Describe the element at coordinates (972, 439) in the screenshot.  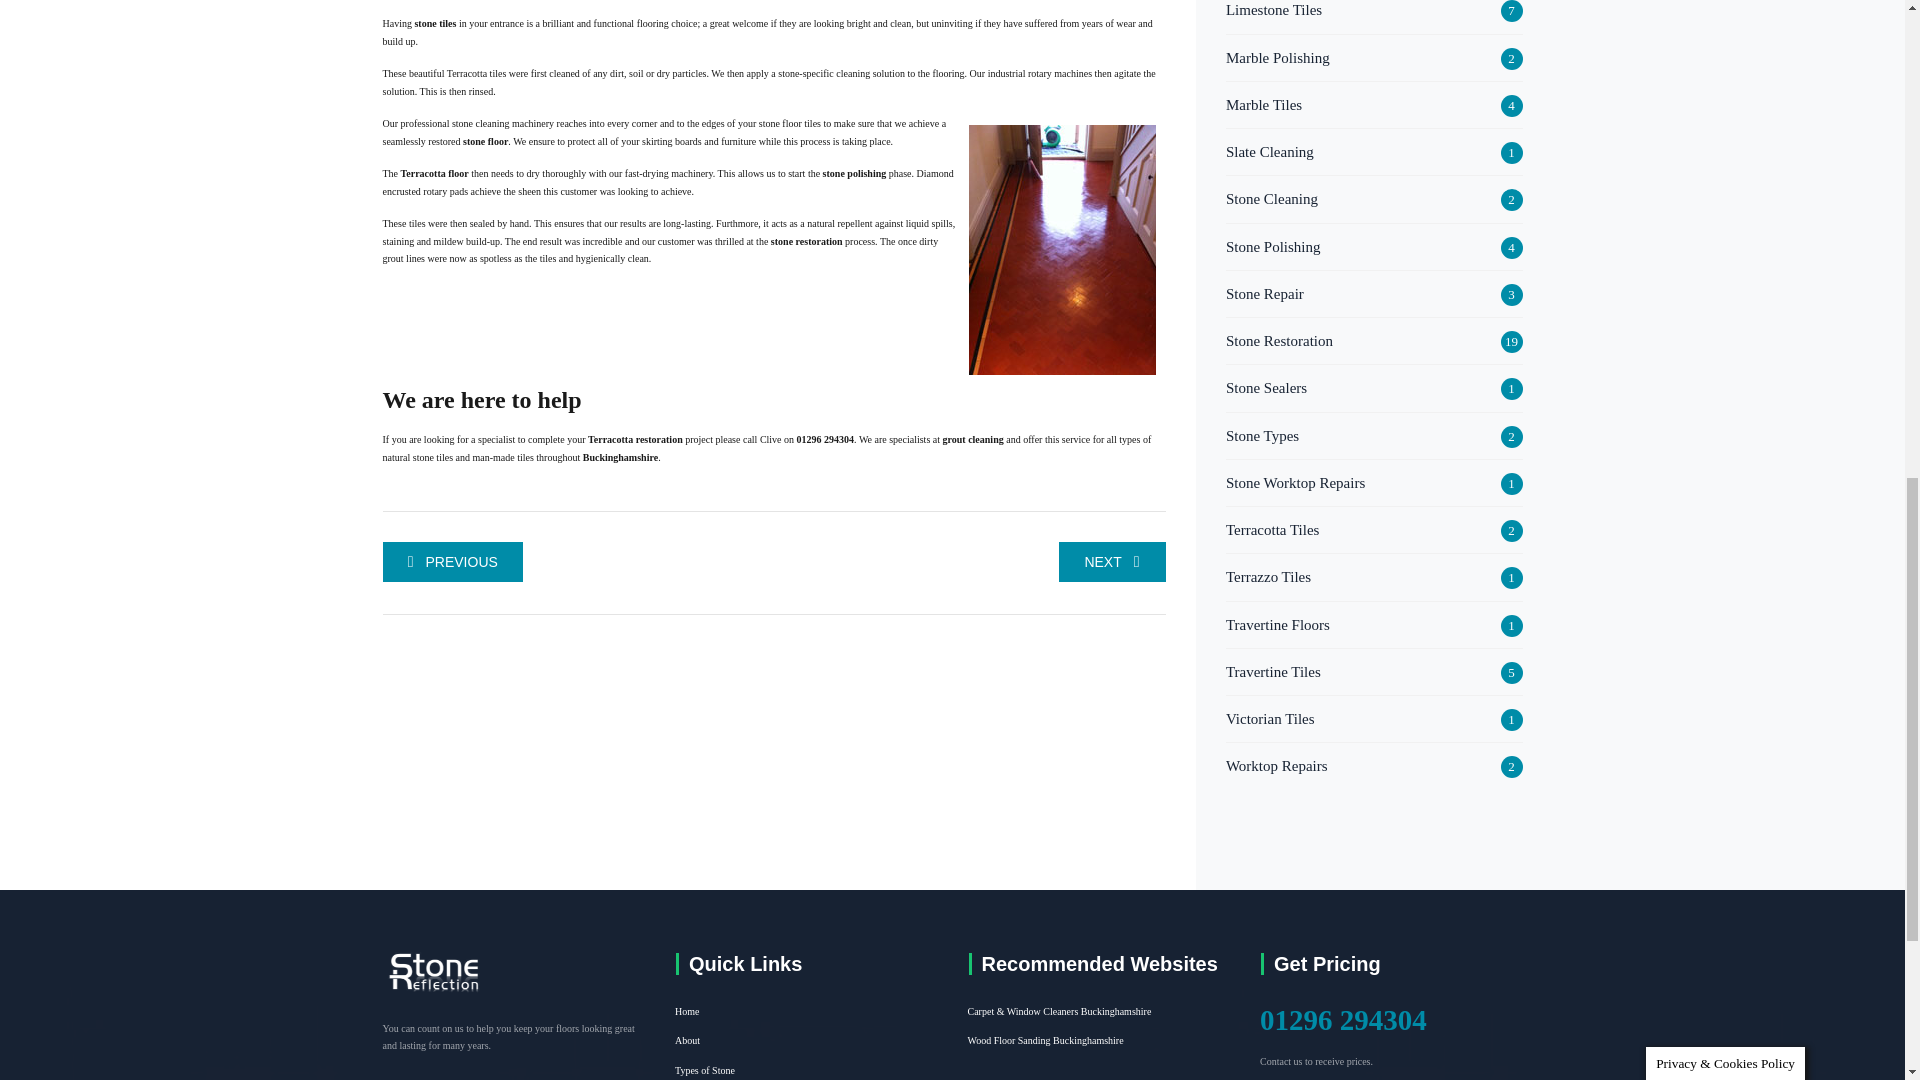
I see `Services` at that location.